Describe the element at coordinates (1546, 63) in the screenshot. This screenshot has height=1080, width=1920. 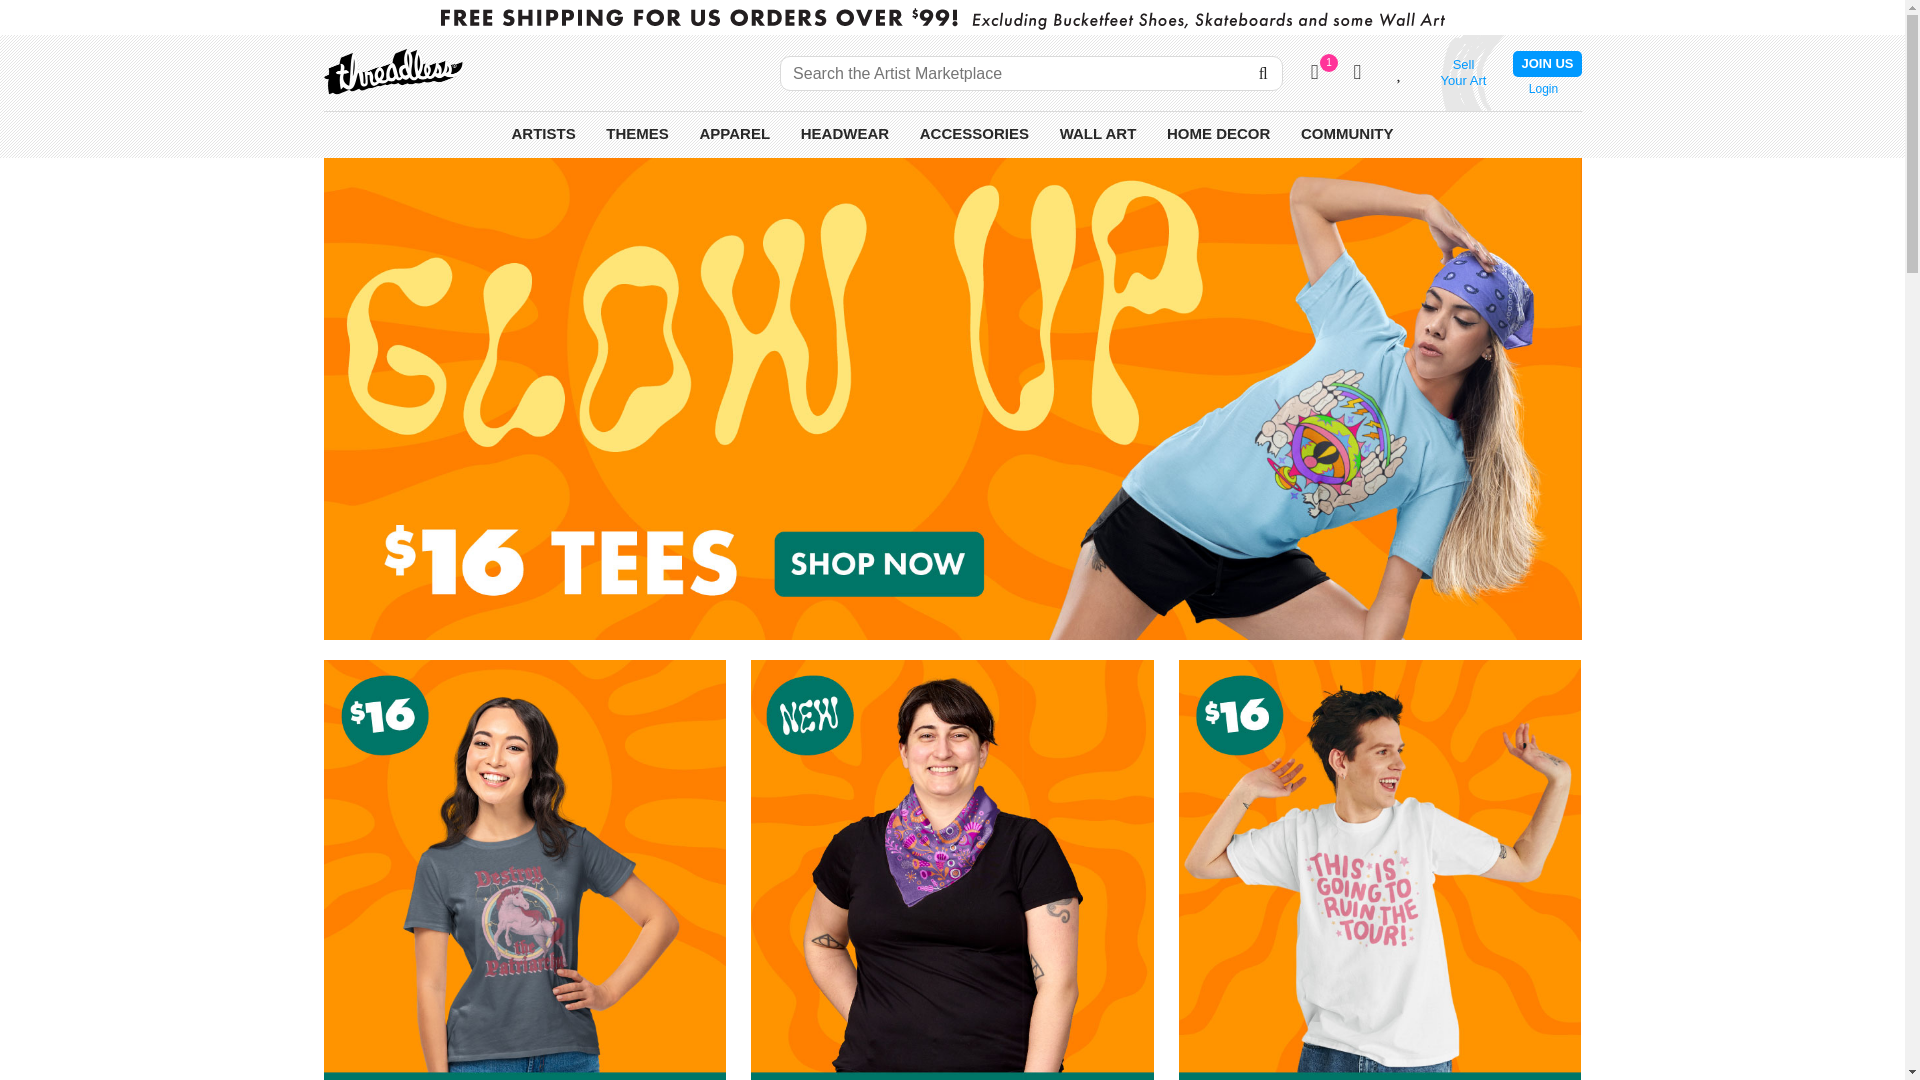
I see `ARTISTS` at that location.